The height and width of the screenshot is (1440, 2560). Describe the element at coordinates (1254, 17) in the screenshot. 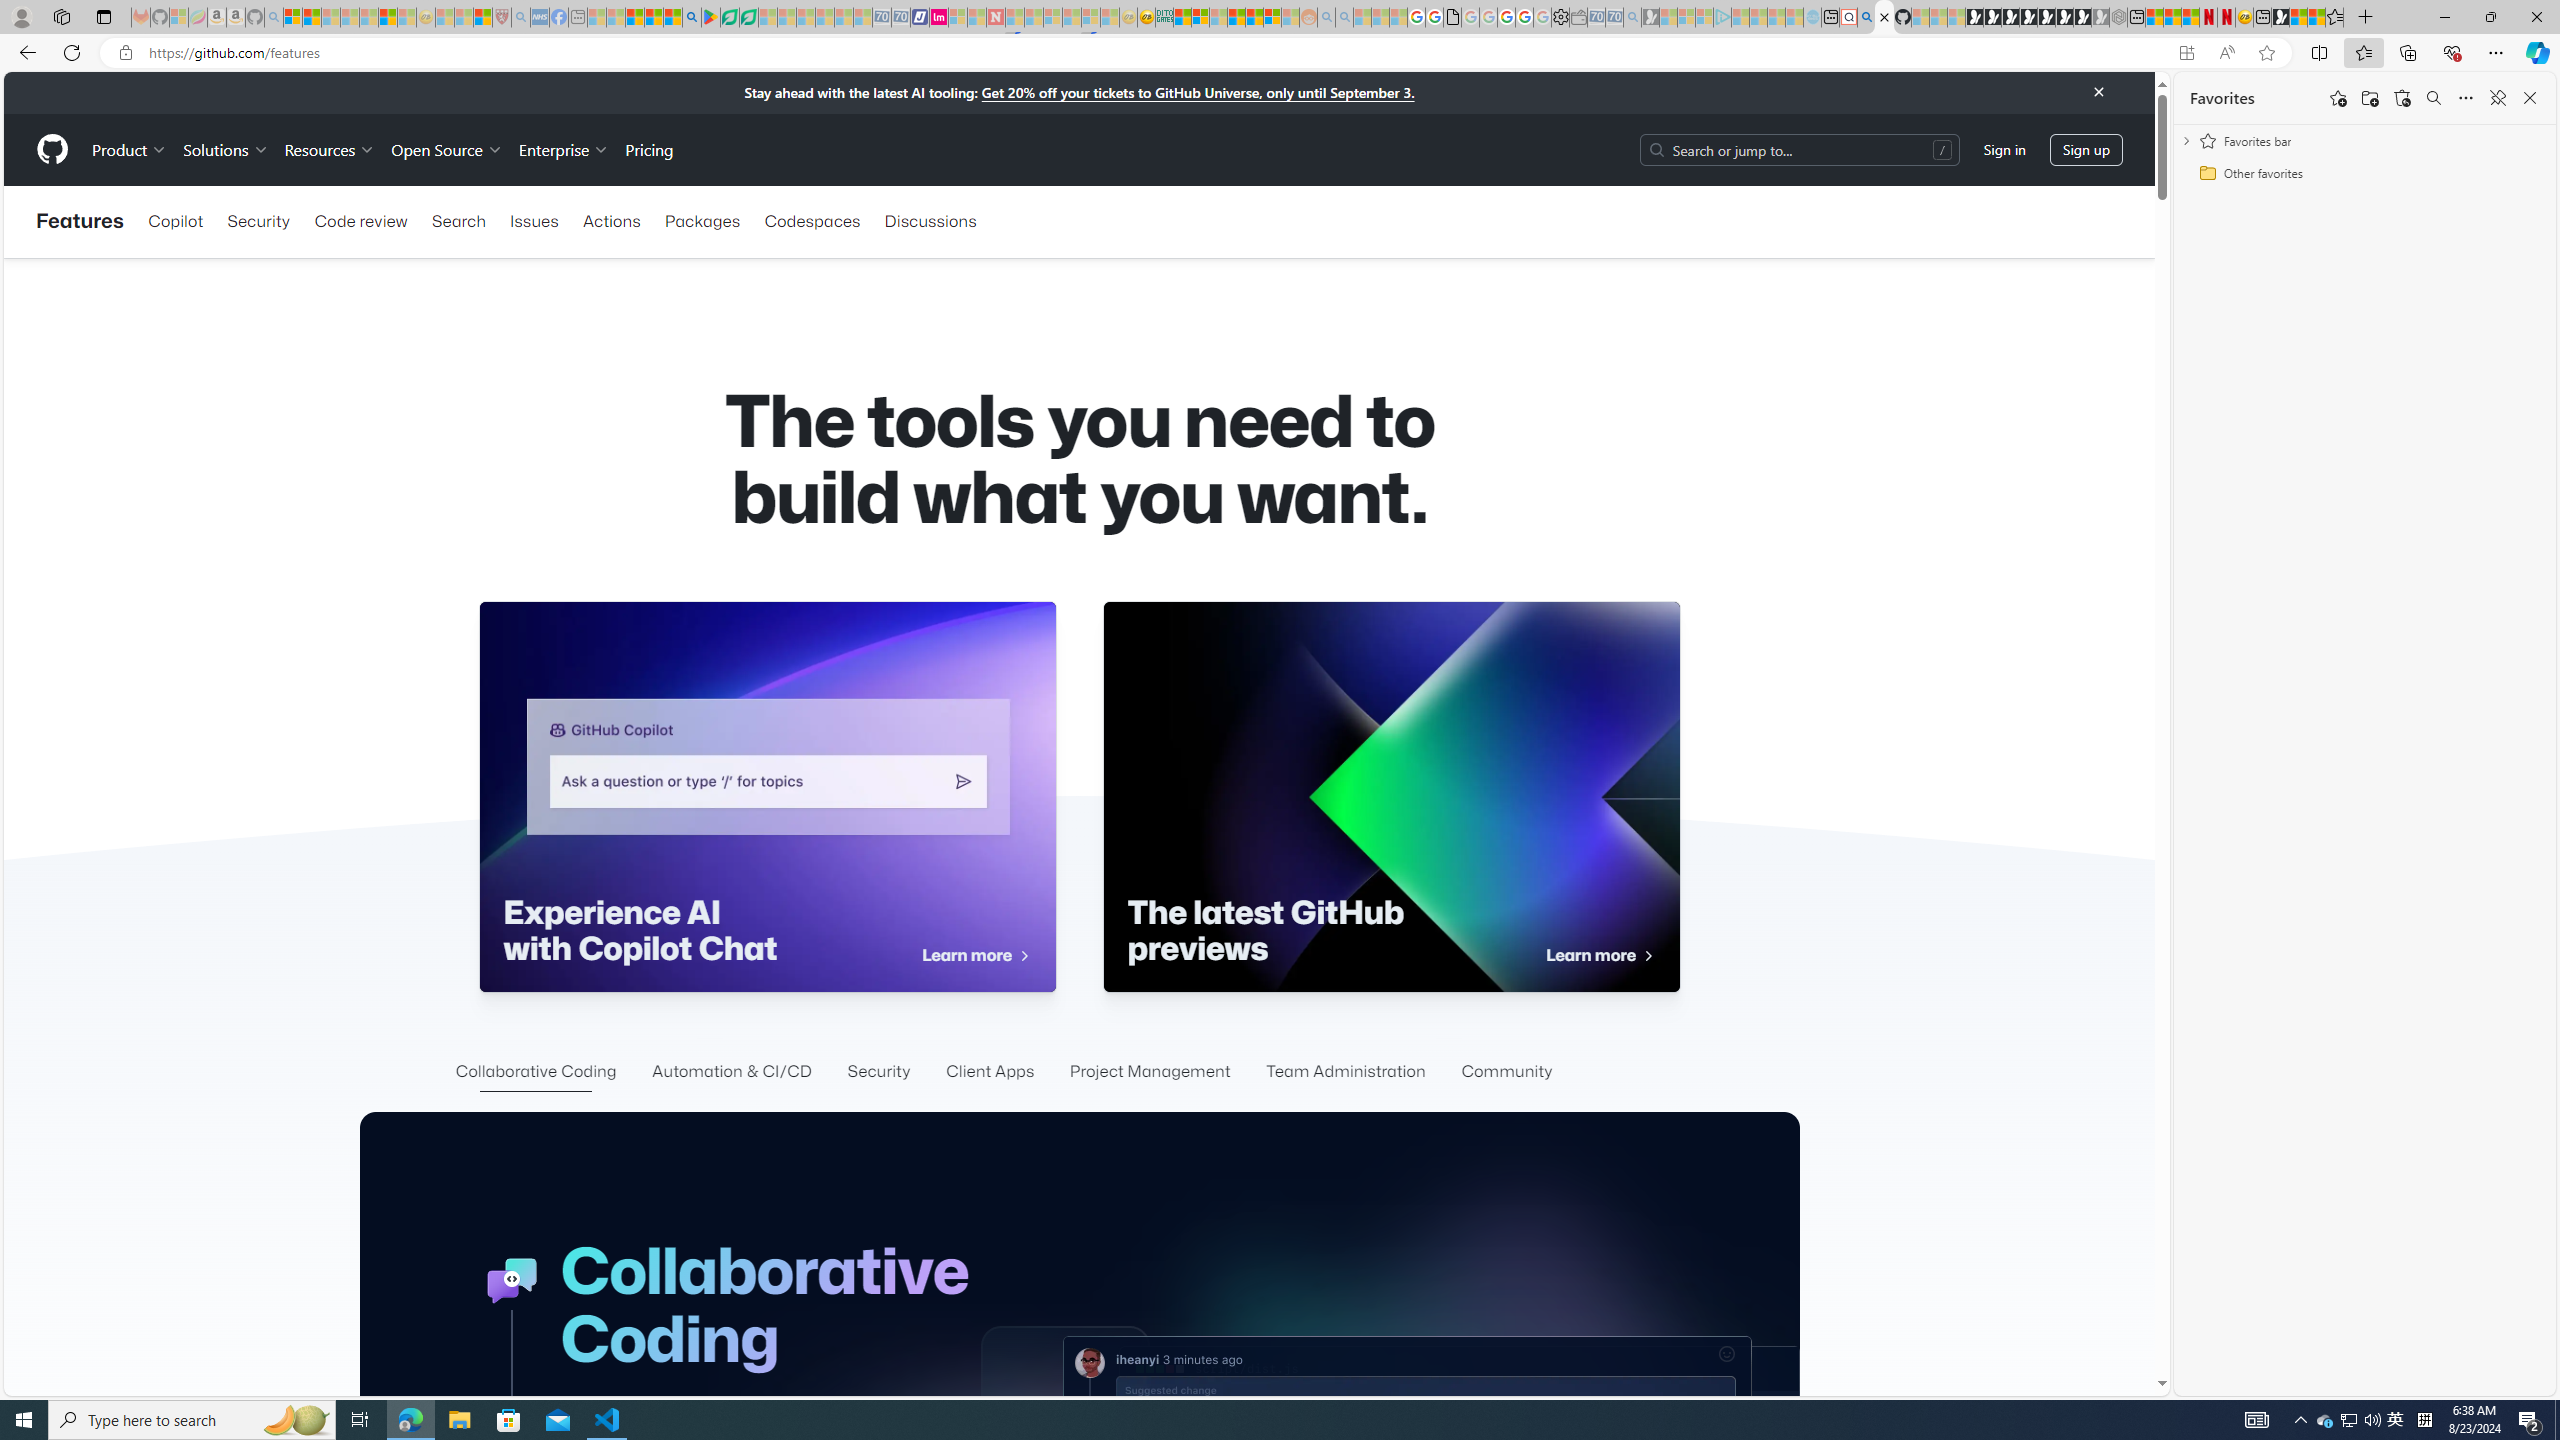

I see `Kinda Frugal - MSN` at that location.